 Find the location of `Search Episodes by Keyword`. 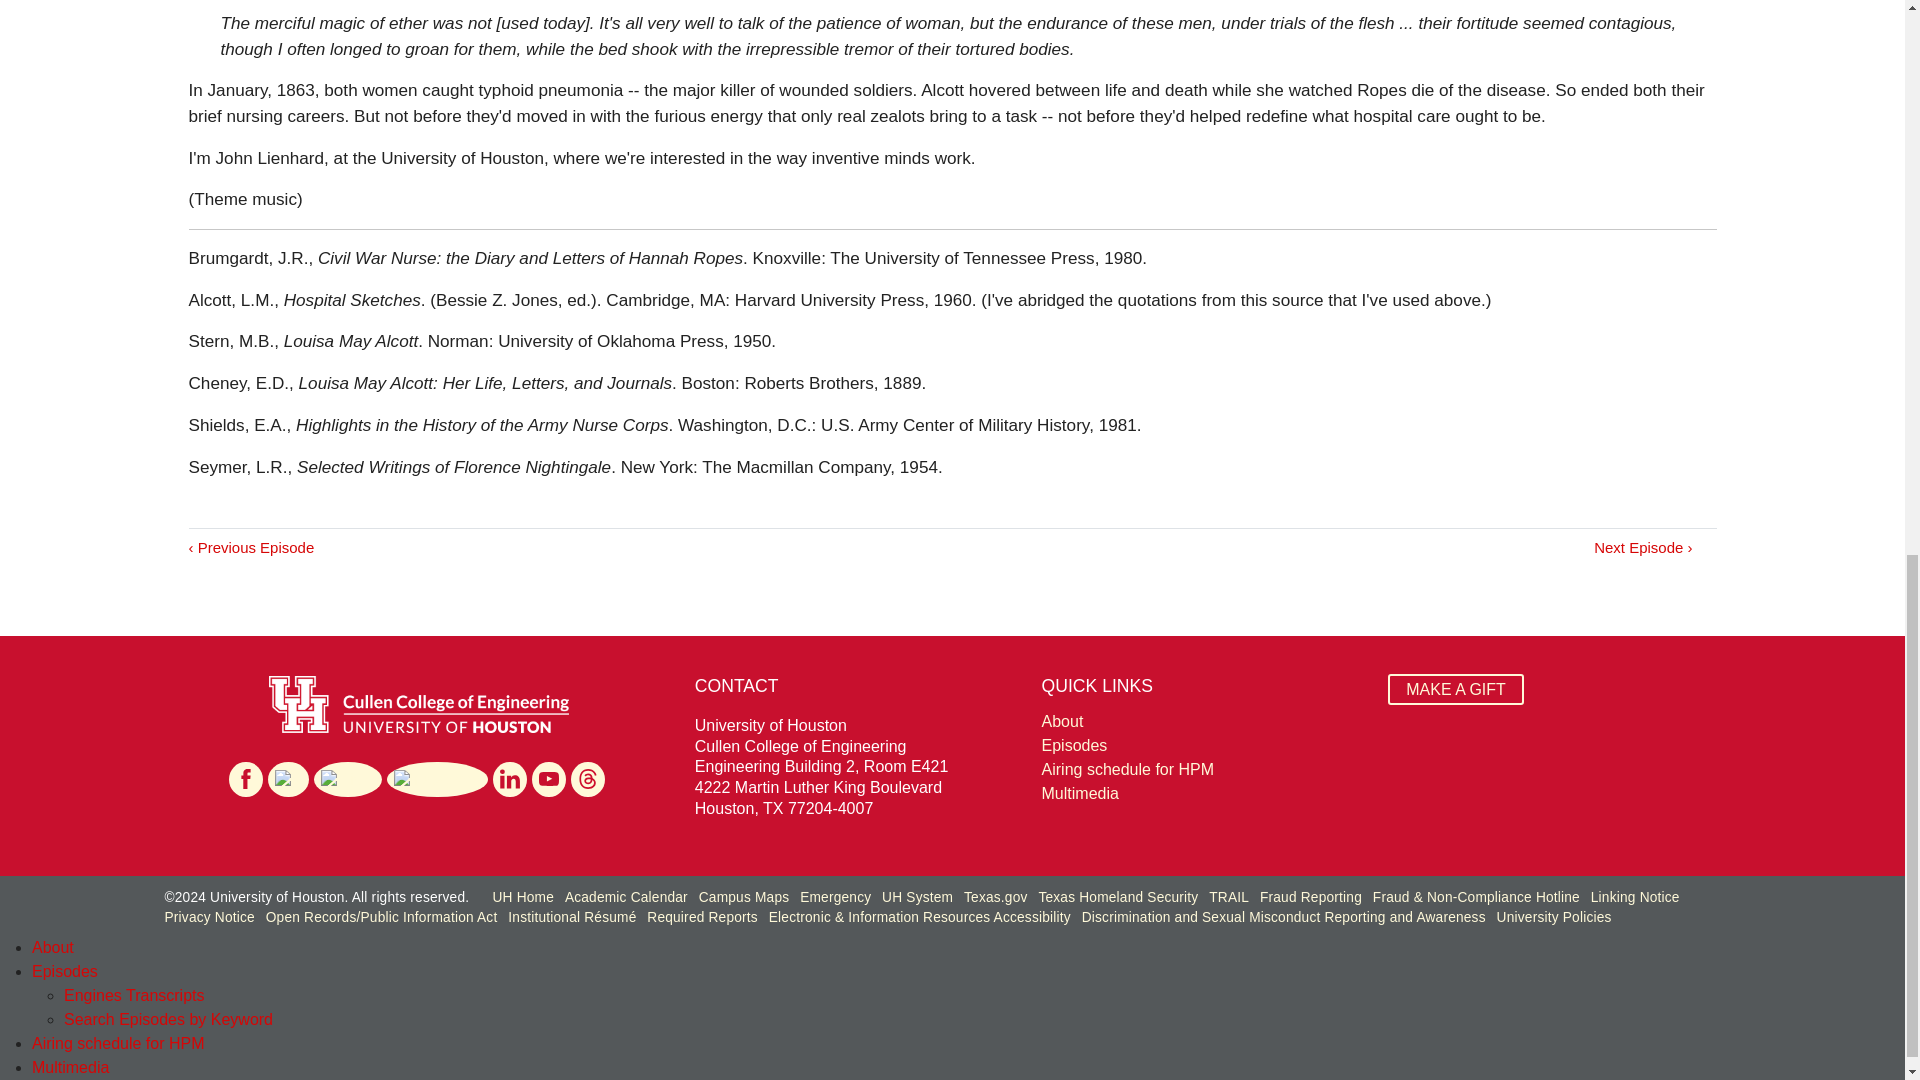

Search Episodes by Keyword is located at coordinates (168, 1019).